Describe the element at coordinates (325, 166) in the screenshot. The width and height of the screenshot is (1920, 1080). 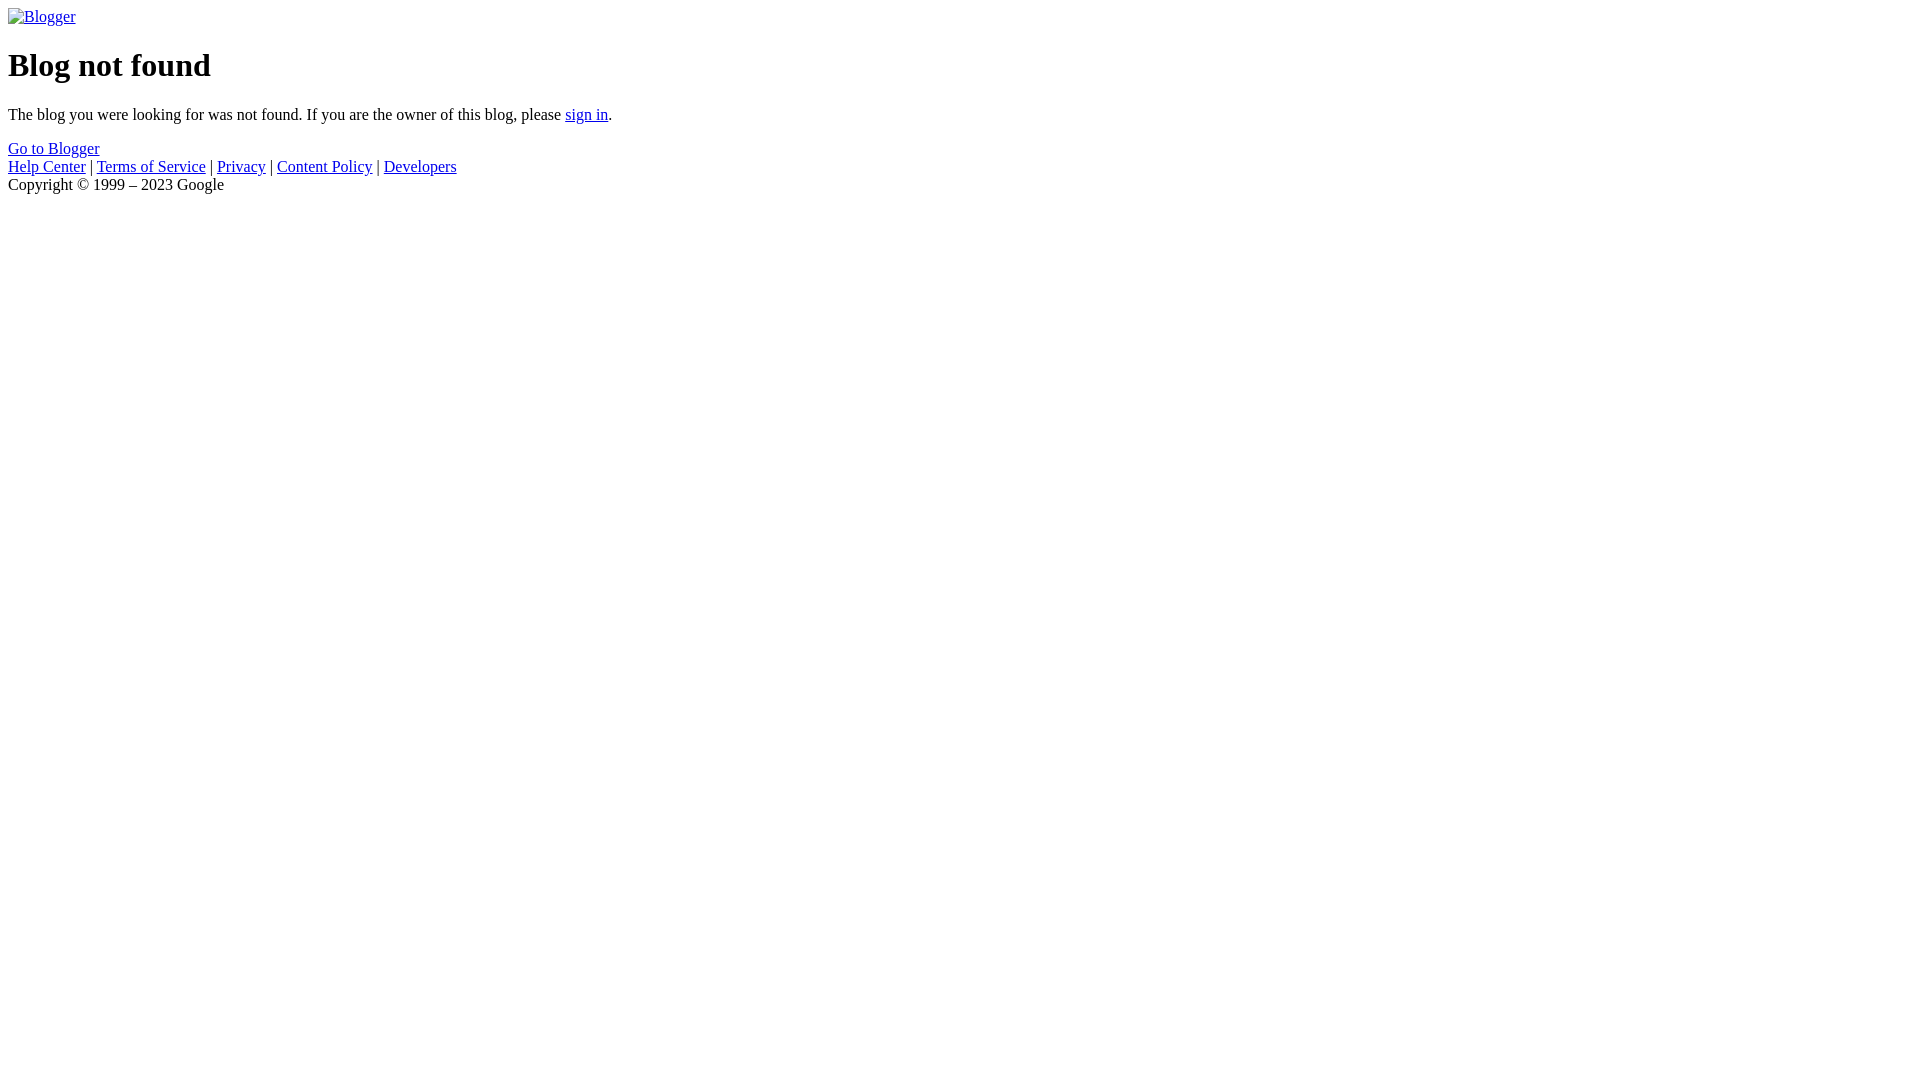
I see `Content Policy` at that location.